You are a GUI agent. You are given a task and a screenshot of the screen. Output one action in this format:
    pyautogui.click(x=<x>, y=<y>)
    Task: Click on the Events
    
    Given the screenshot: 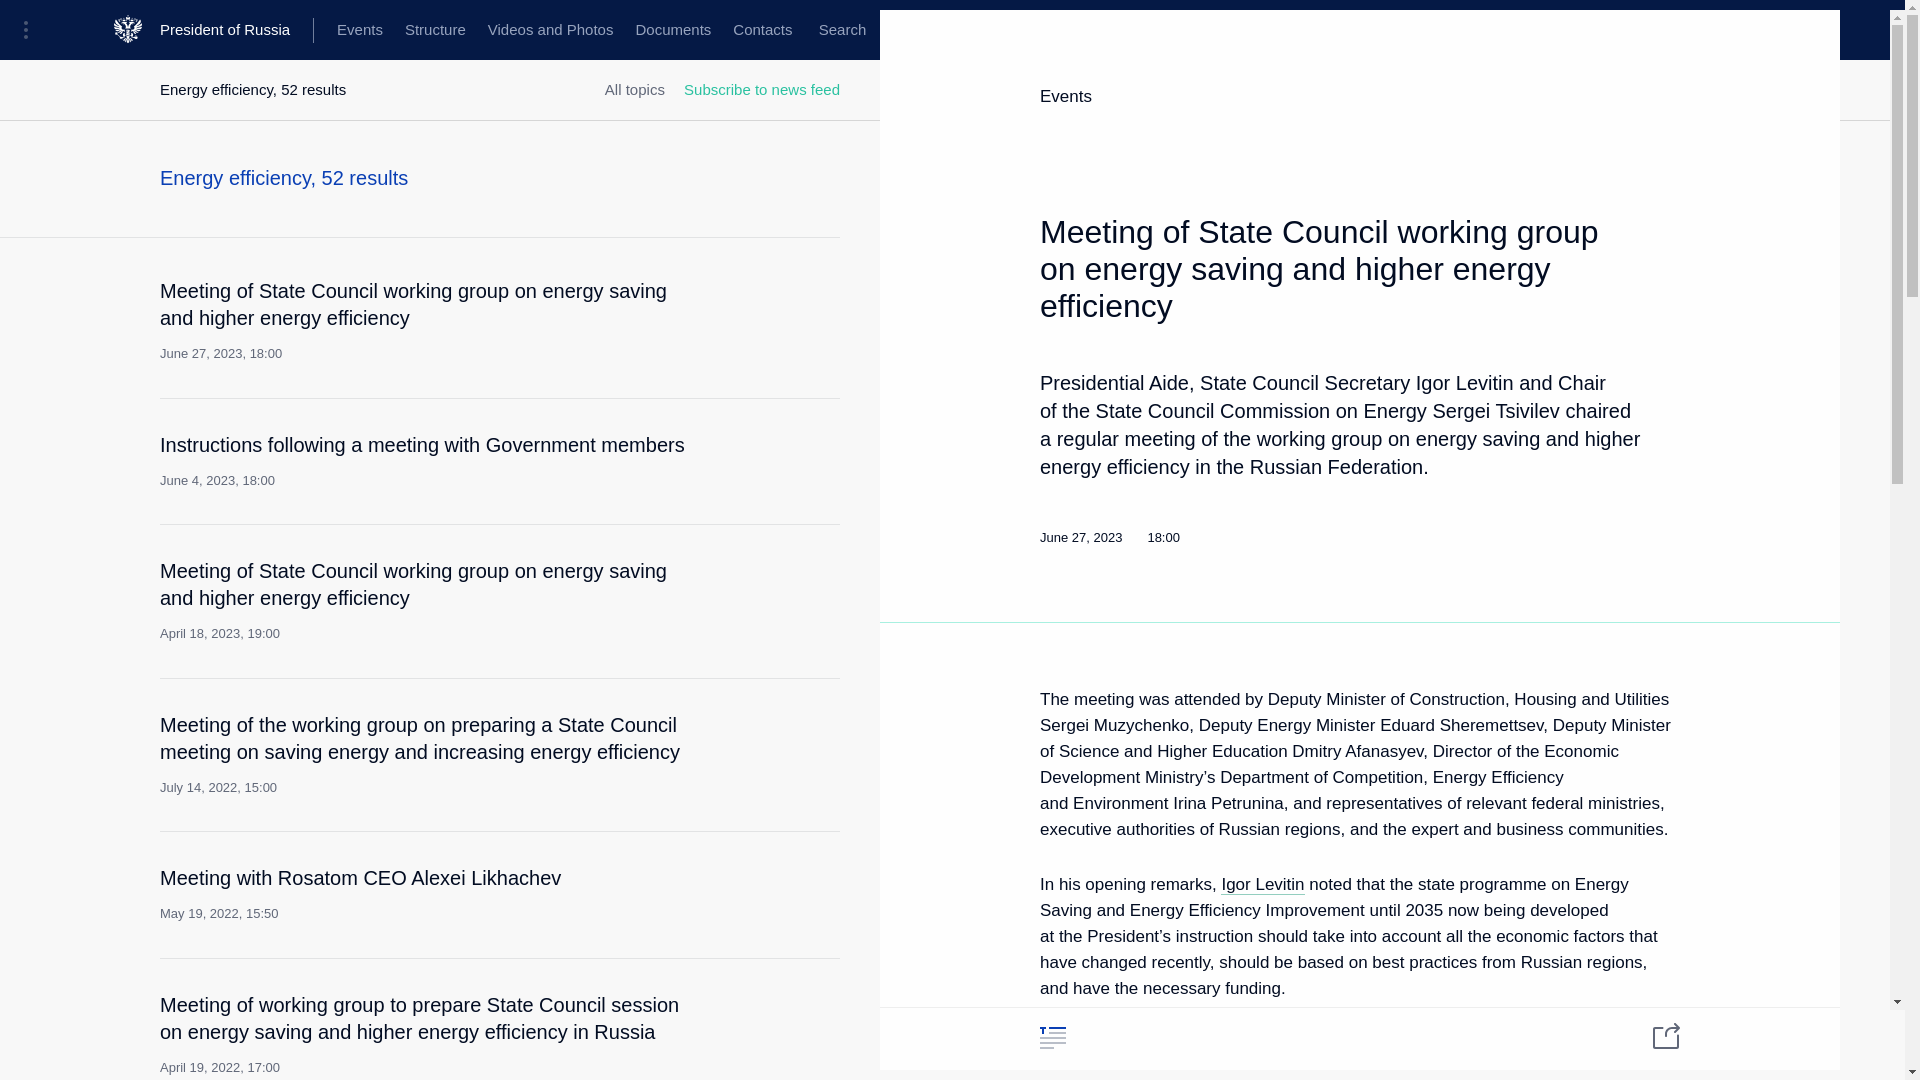 What is the action you would take?
    pyautogui.click(x=360, y=30)
    